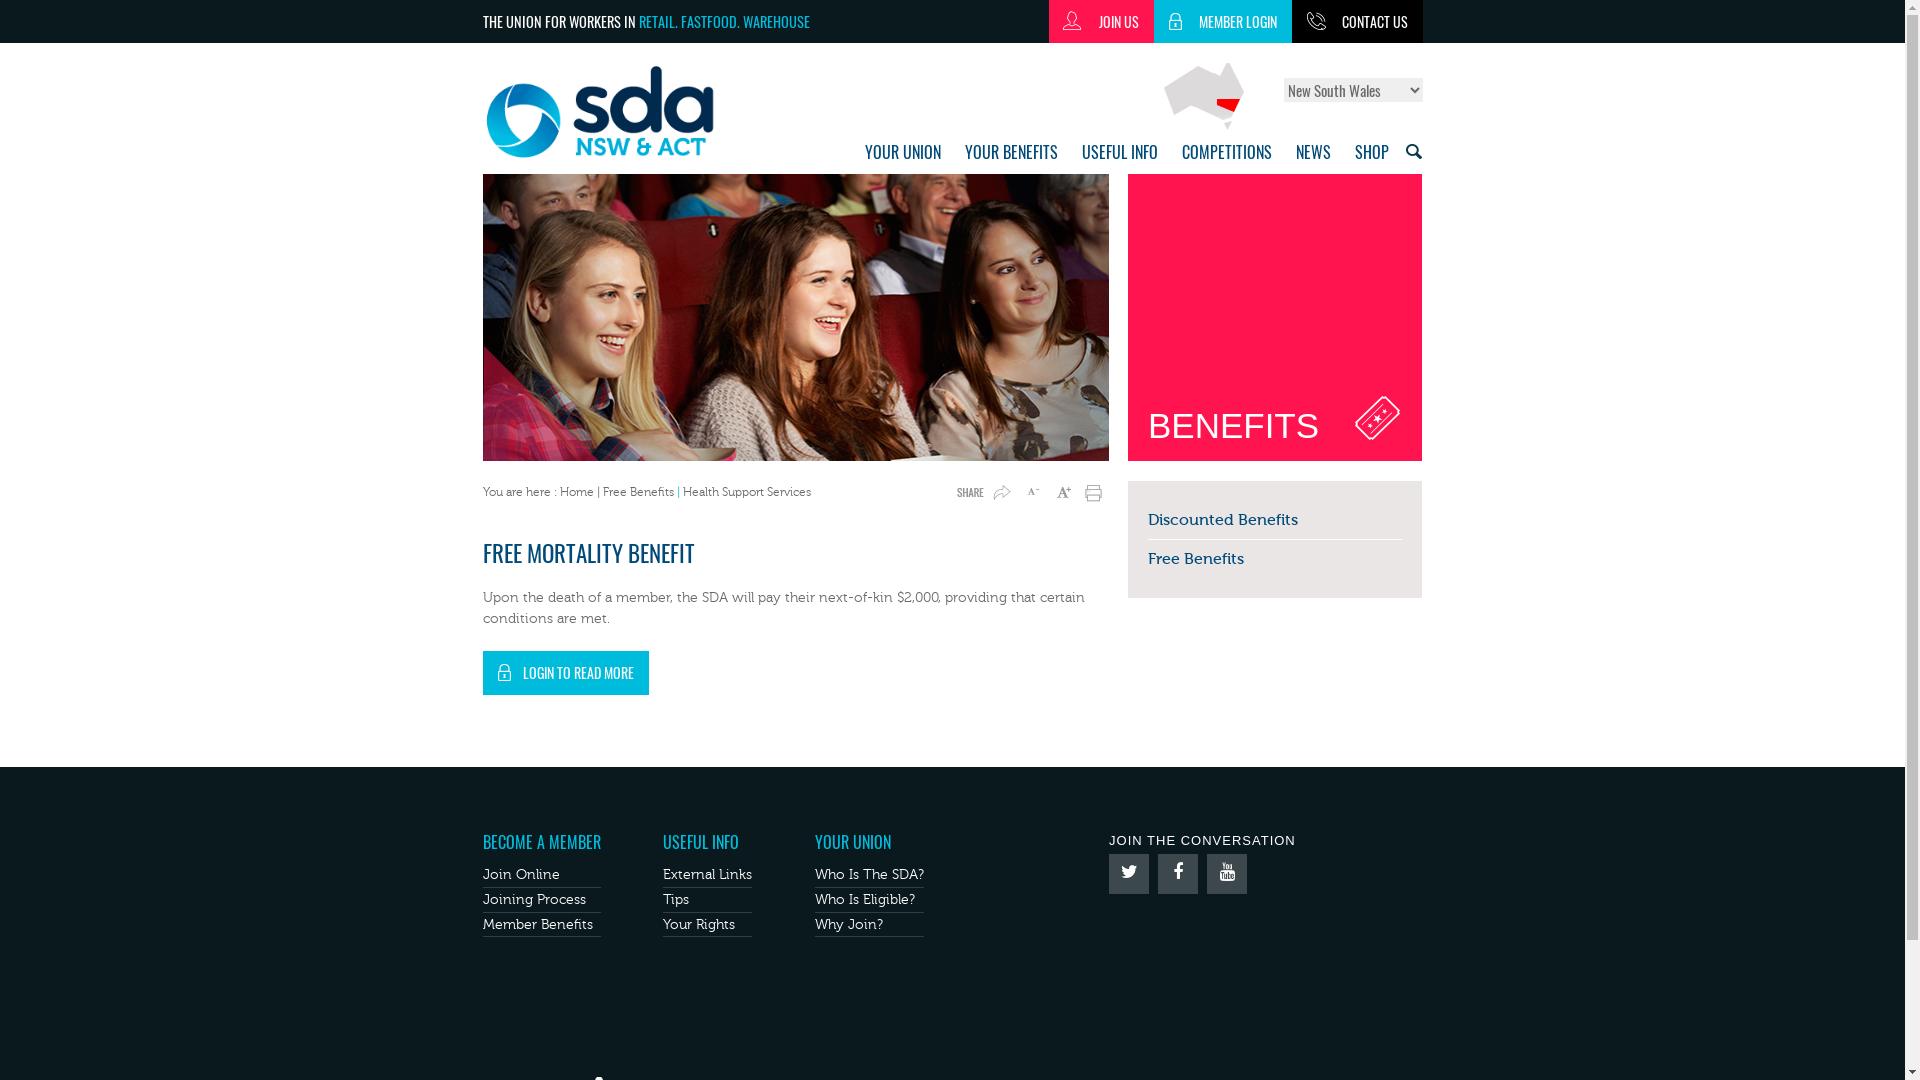 The image size is (1920, 1080). I want to click on USEFUL INFO, so click(1120, 152).